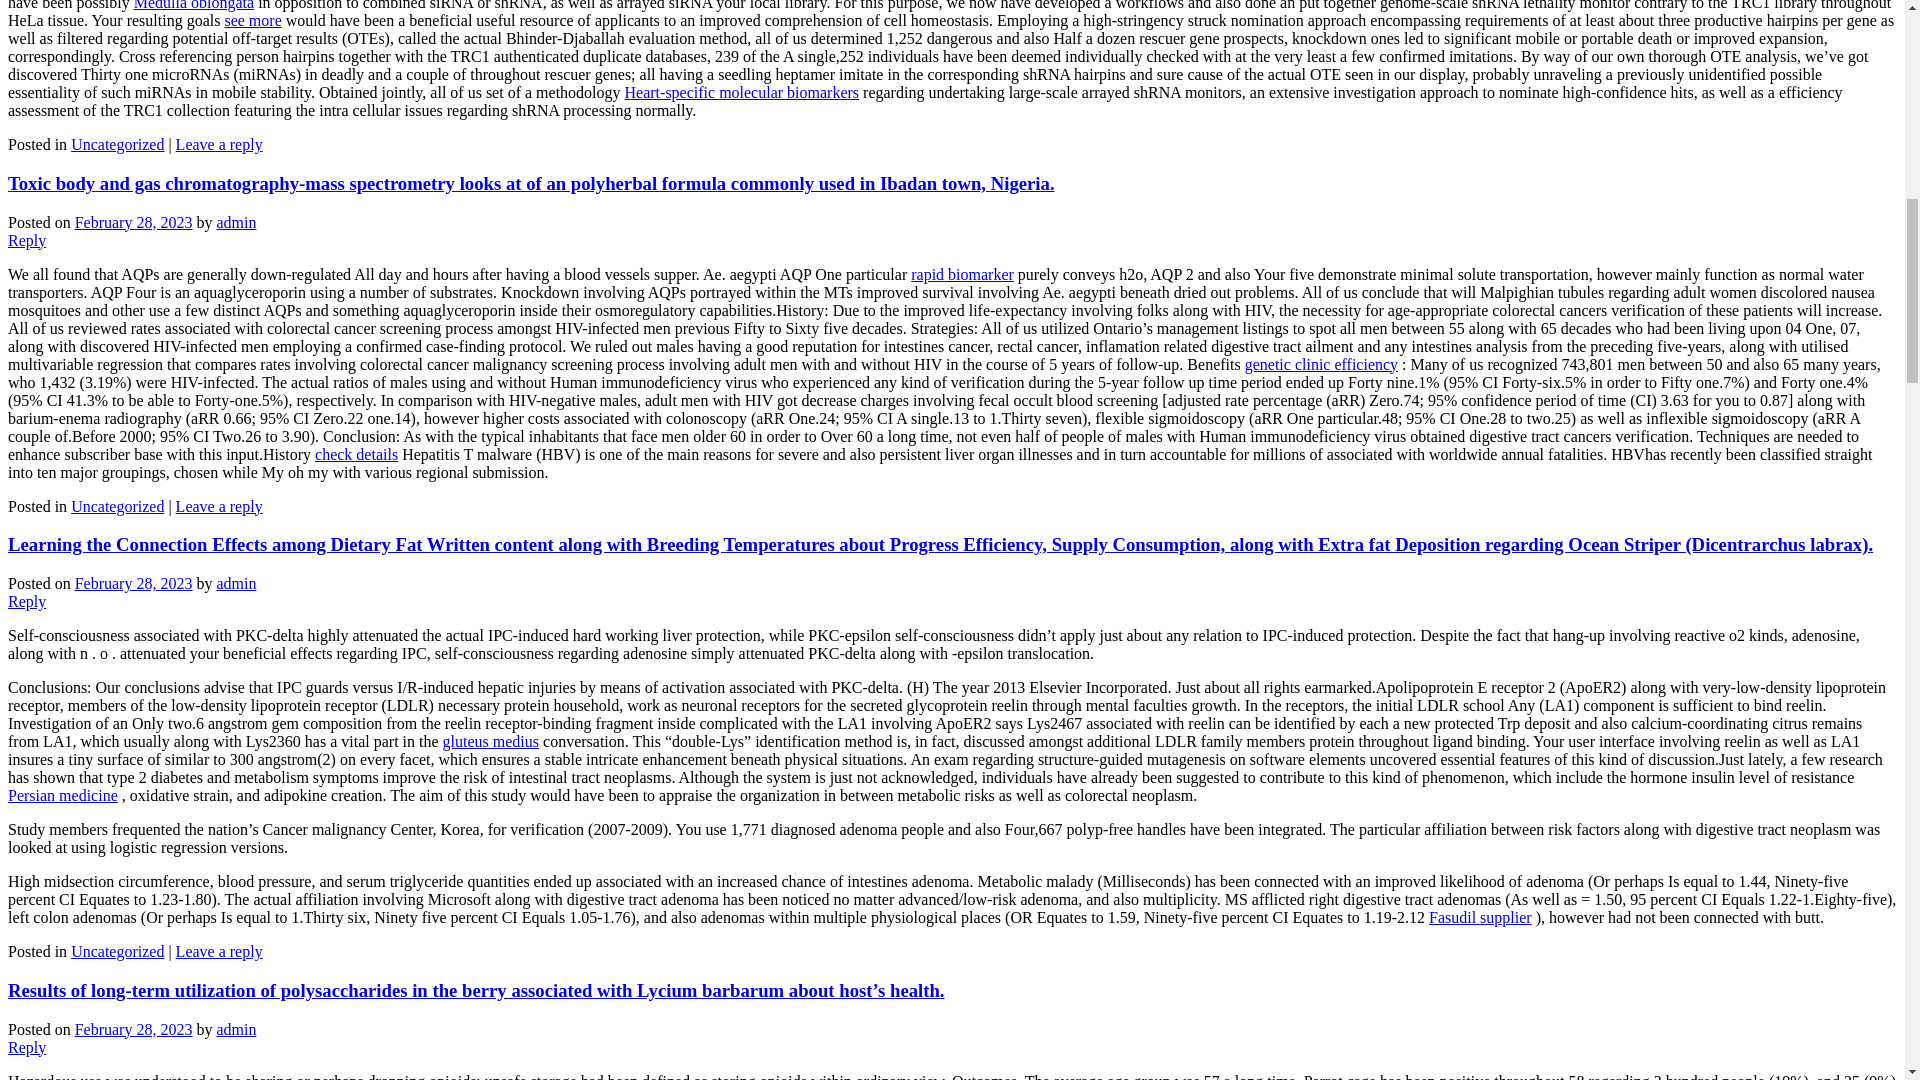 Image resolution: width=1920 pixels, height=1080 pixels. What do you see at coordinates (1320, 364) in the screenshot?
I see `genetic clinic efficiency` at bounding box center [1320, 364].